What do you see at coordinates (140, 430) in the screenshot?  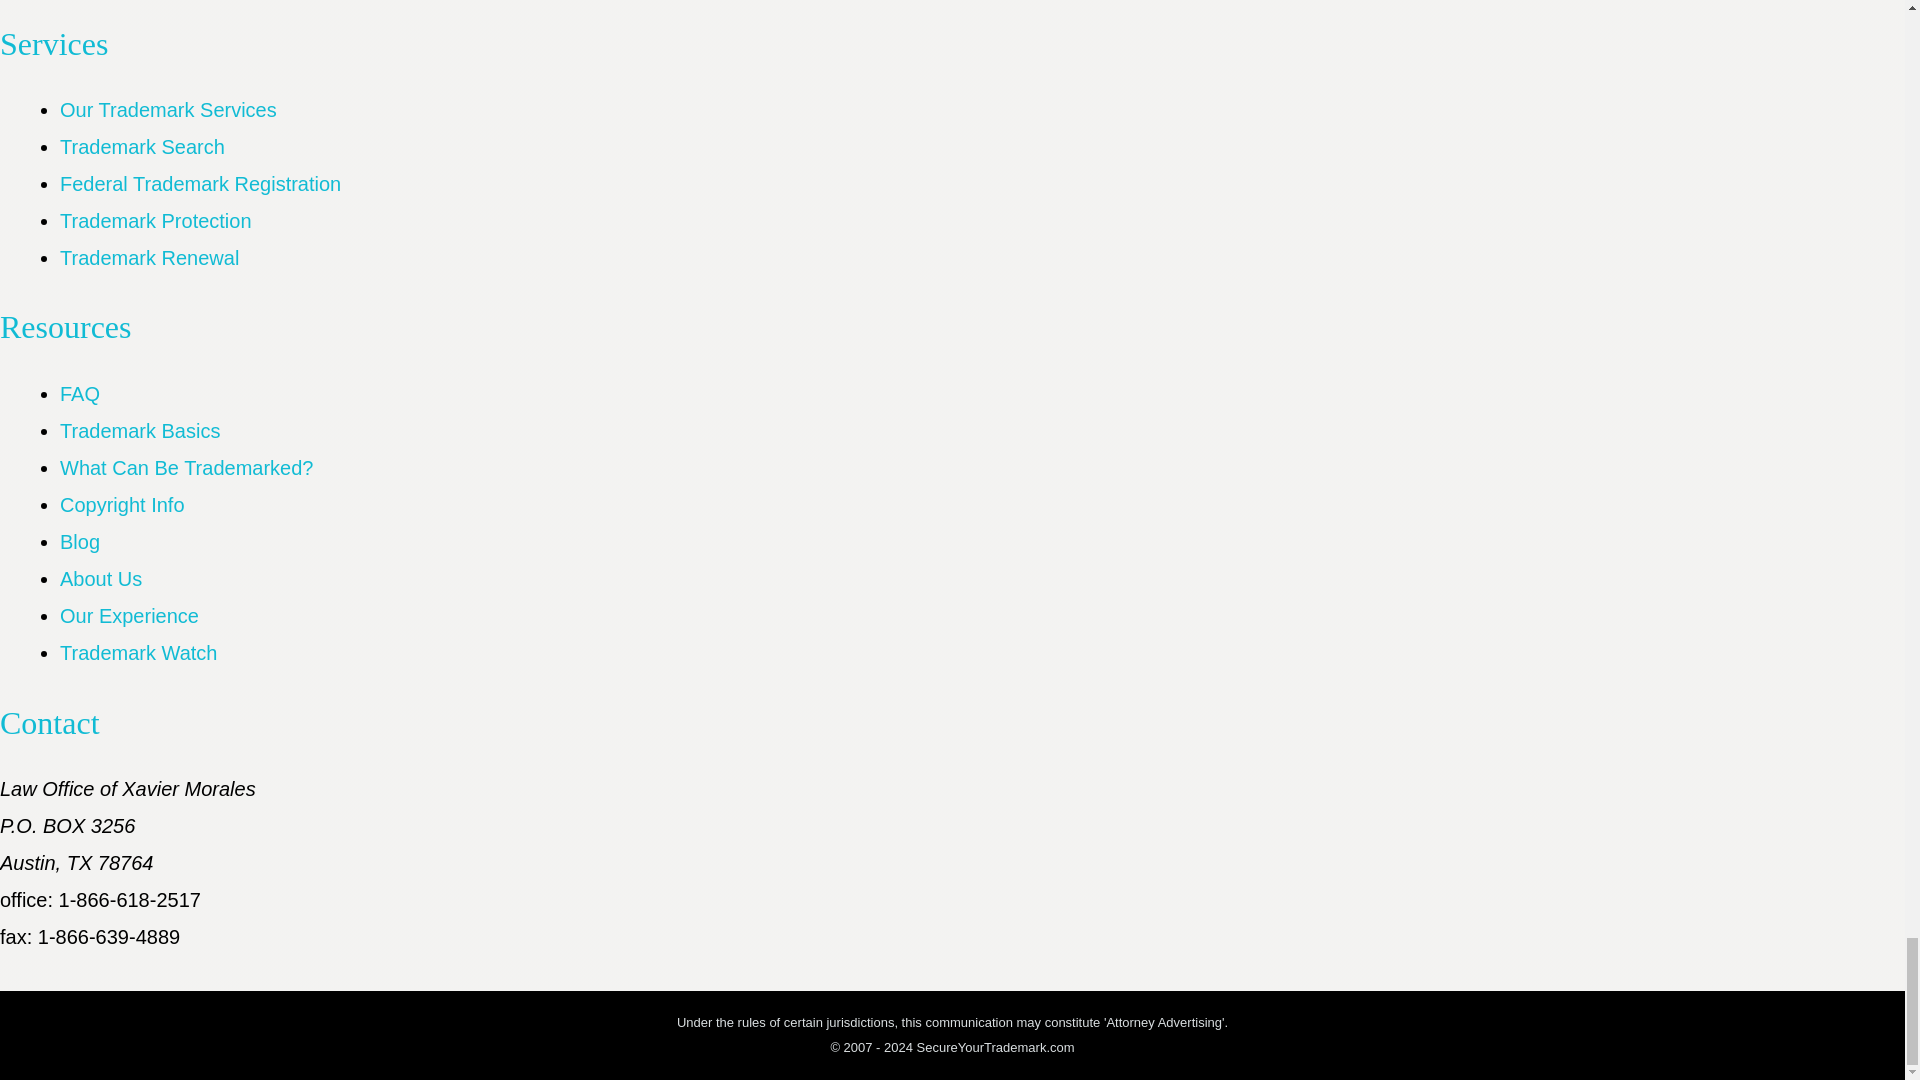 I see `Trademark Basics` at bounding box center [140, 430].